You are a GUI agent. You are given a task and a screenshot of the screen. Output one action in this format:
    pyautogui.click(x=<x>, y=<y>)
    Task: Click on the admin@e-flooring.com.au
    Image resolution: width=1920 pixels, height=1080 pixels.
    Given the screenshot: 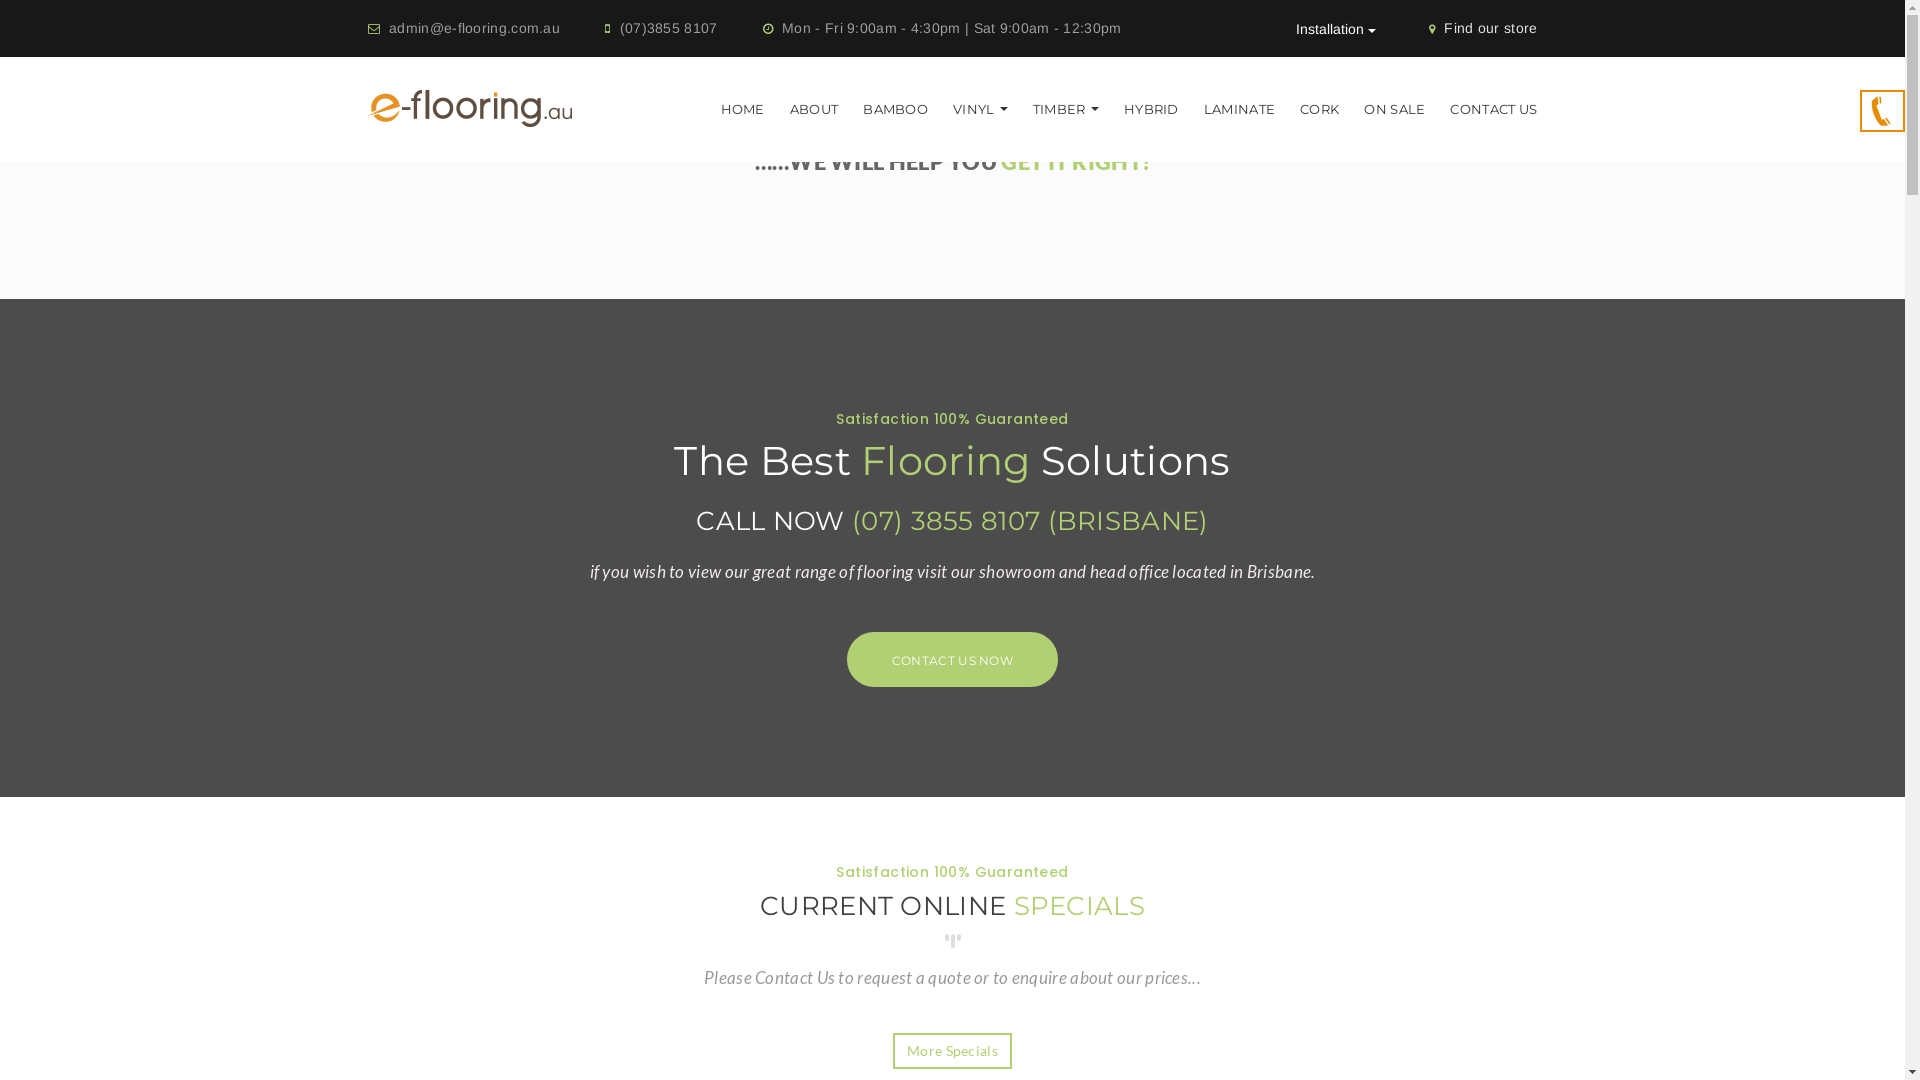 What is the action you would take?
    pyautogui.click(x=474, y=28)
    